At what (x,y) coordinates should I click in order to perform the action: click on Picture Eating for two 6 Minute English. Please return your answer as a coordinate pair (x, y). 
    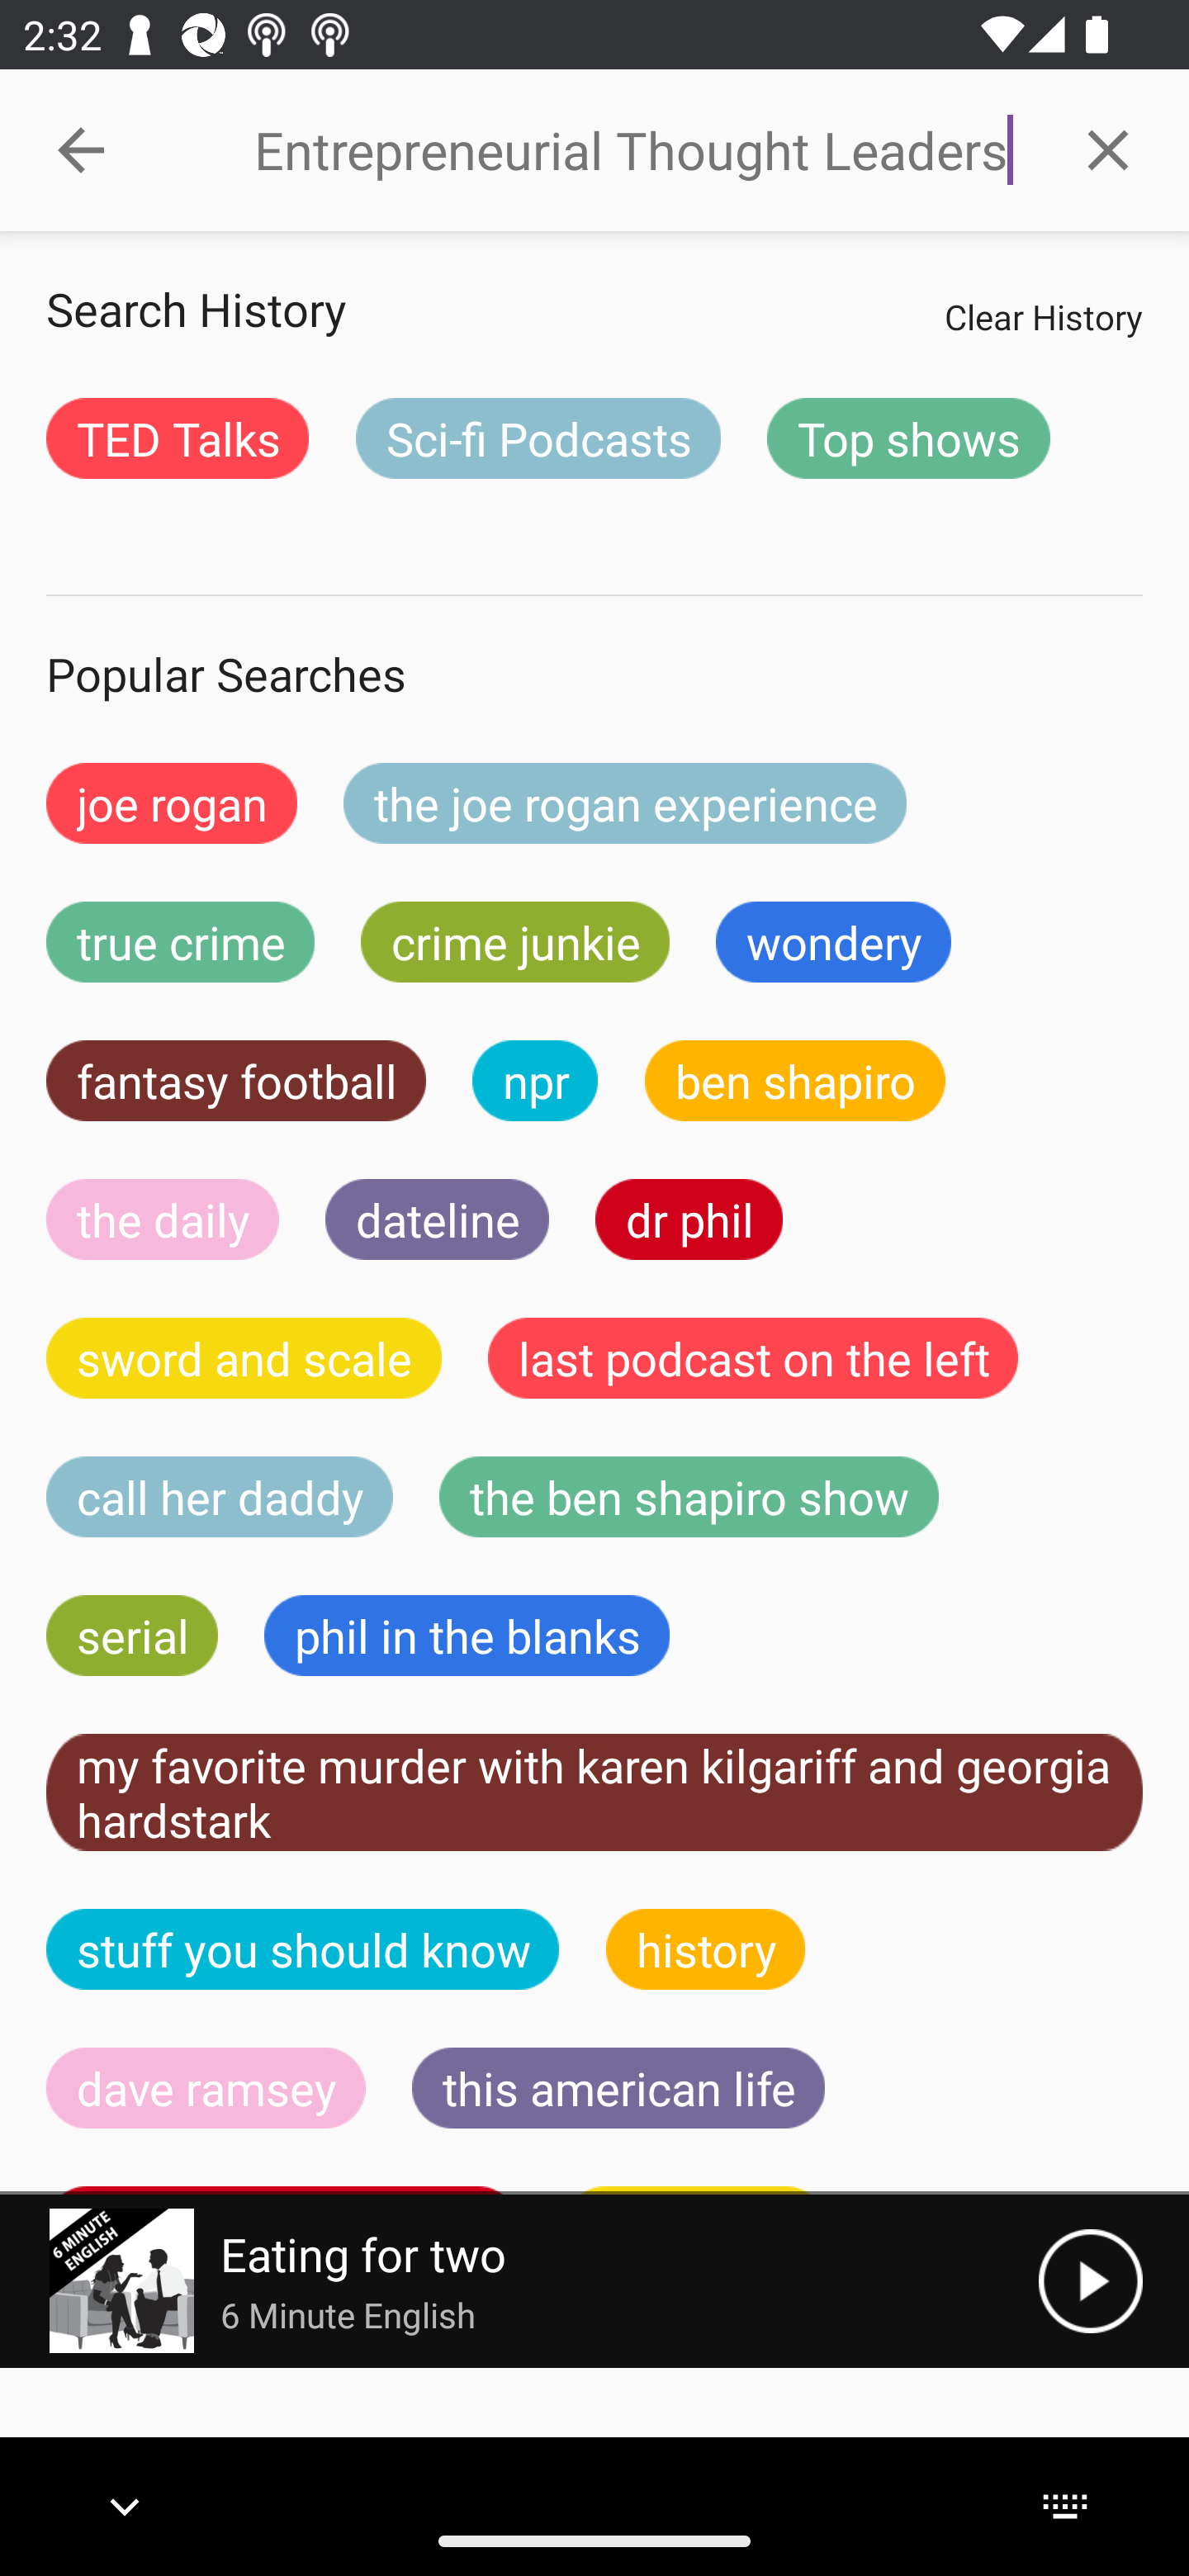
    Looking at the image, I should click on (519, 2280).